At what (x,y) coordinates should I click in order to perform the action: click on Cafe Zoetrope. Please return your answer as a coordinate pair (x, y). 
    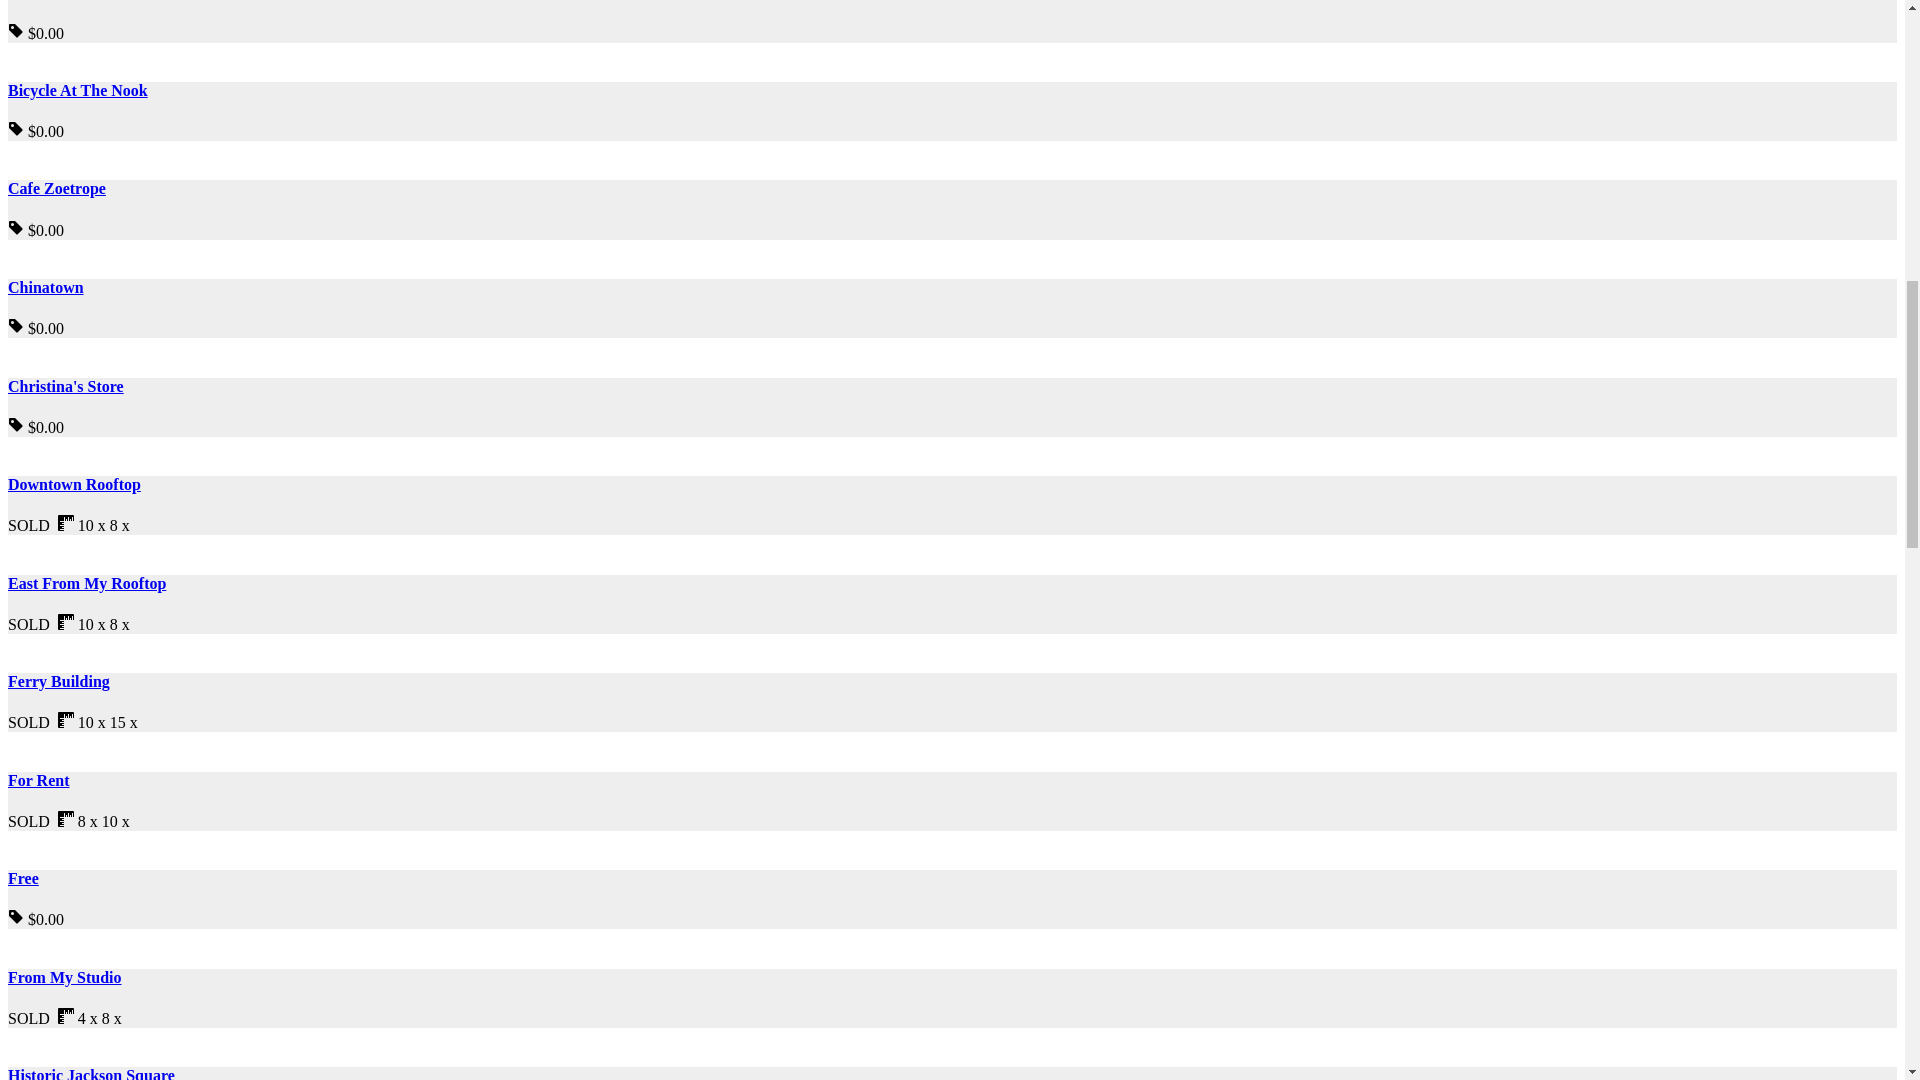
    Looking at the image, I should click on (56, 188).